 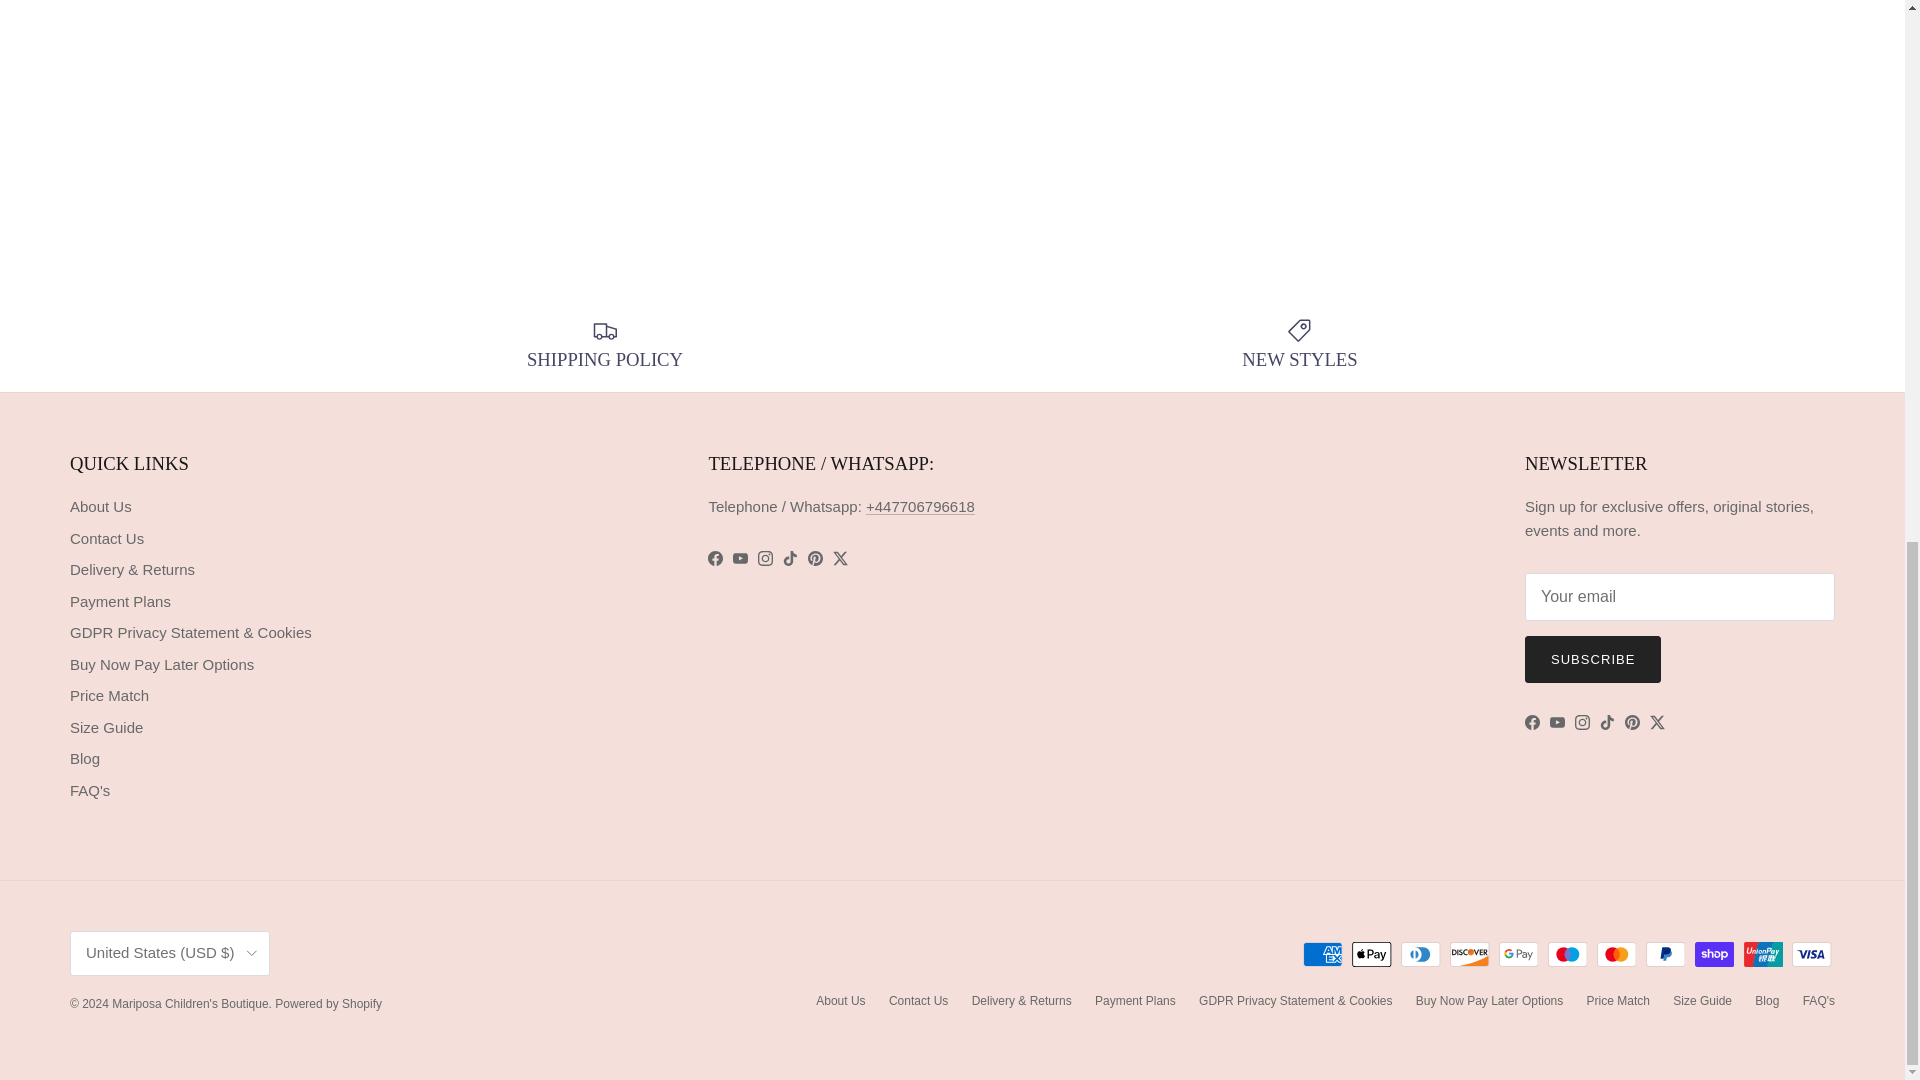 What do you see at coordinates (1582, 722) in the screenshot?
I see `Mariposa Children's Boutique on Instagram` at bounding box center [1582, 722].